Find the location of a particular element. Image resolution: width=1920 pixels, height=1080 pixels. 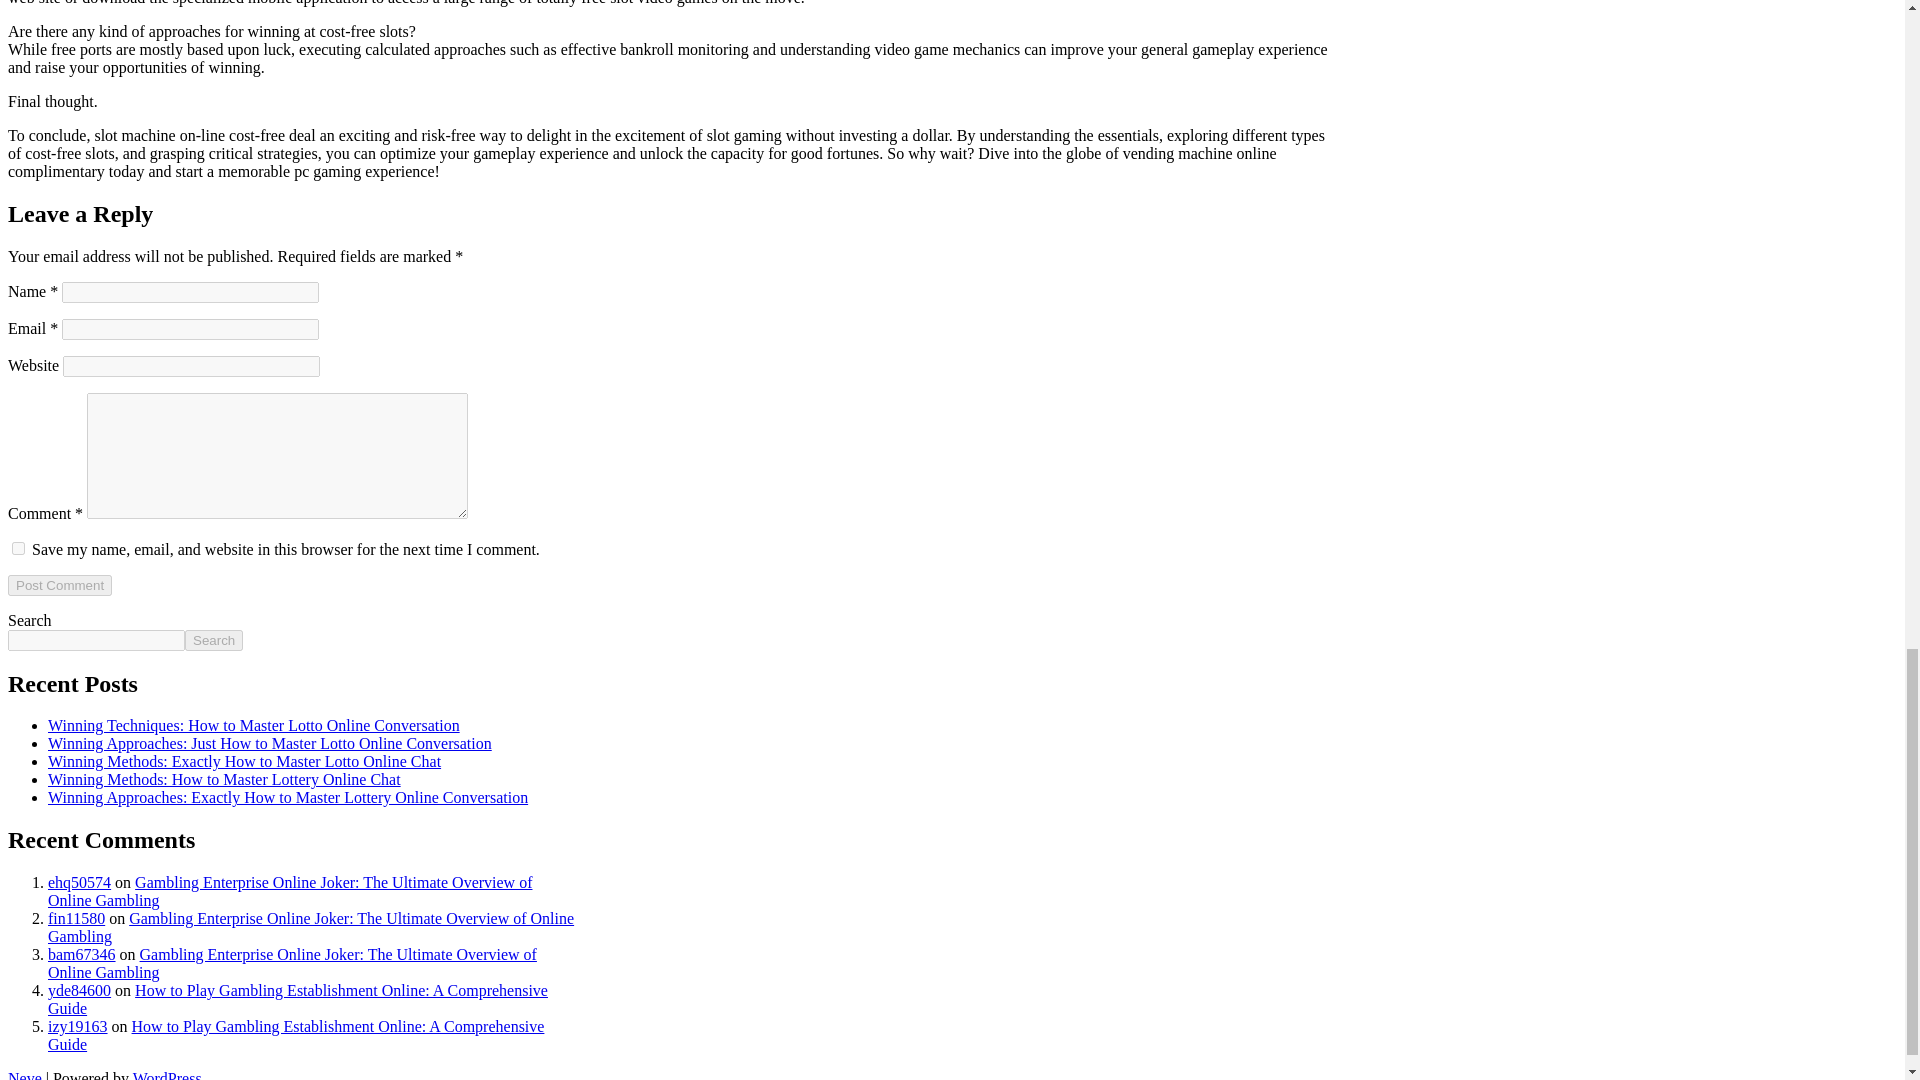

yde84600 is located at coordinates (80, 990).